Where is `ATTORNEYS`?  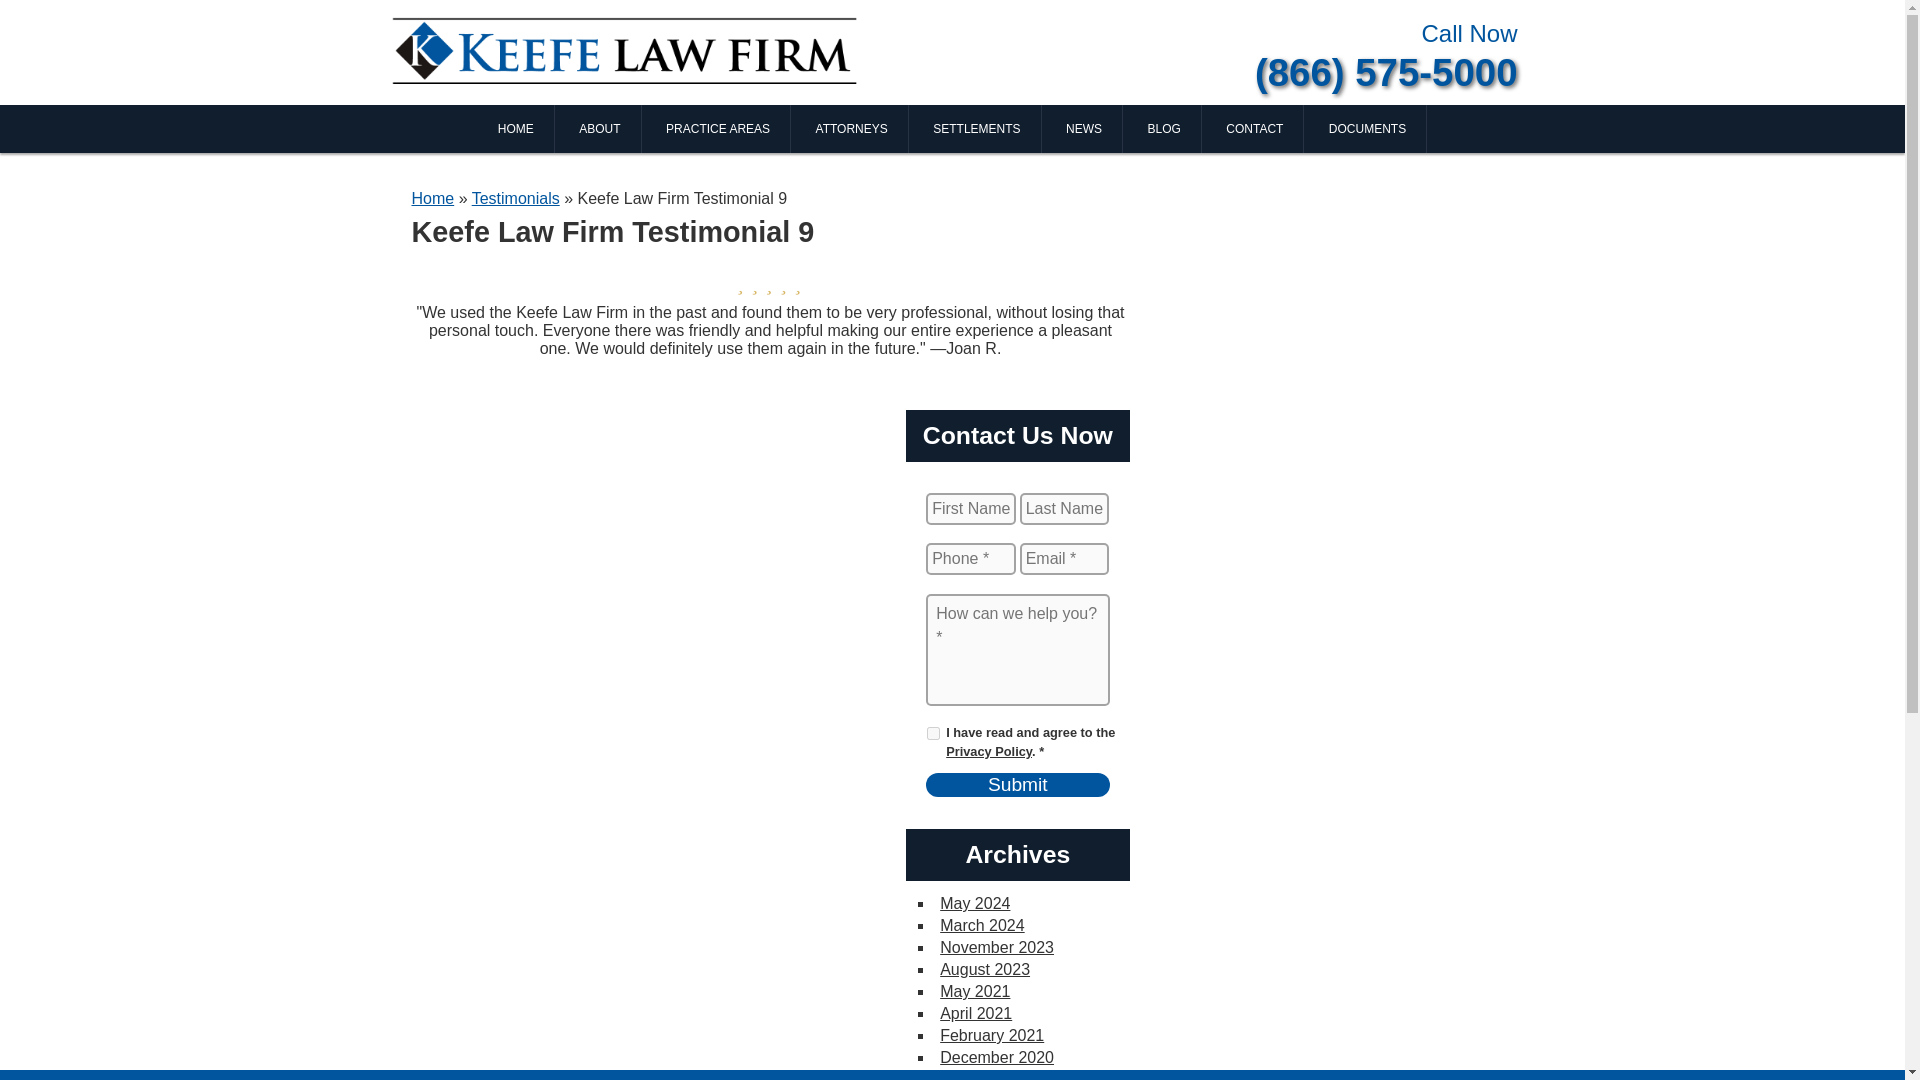
ATTORNEYS is located at coordinates (852, 128).